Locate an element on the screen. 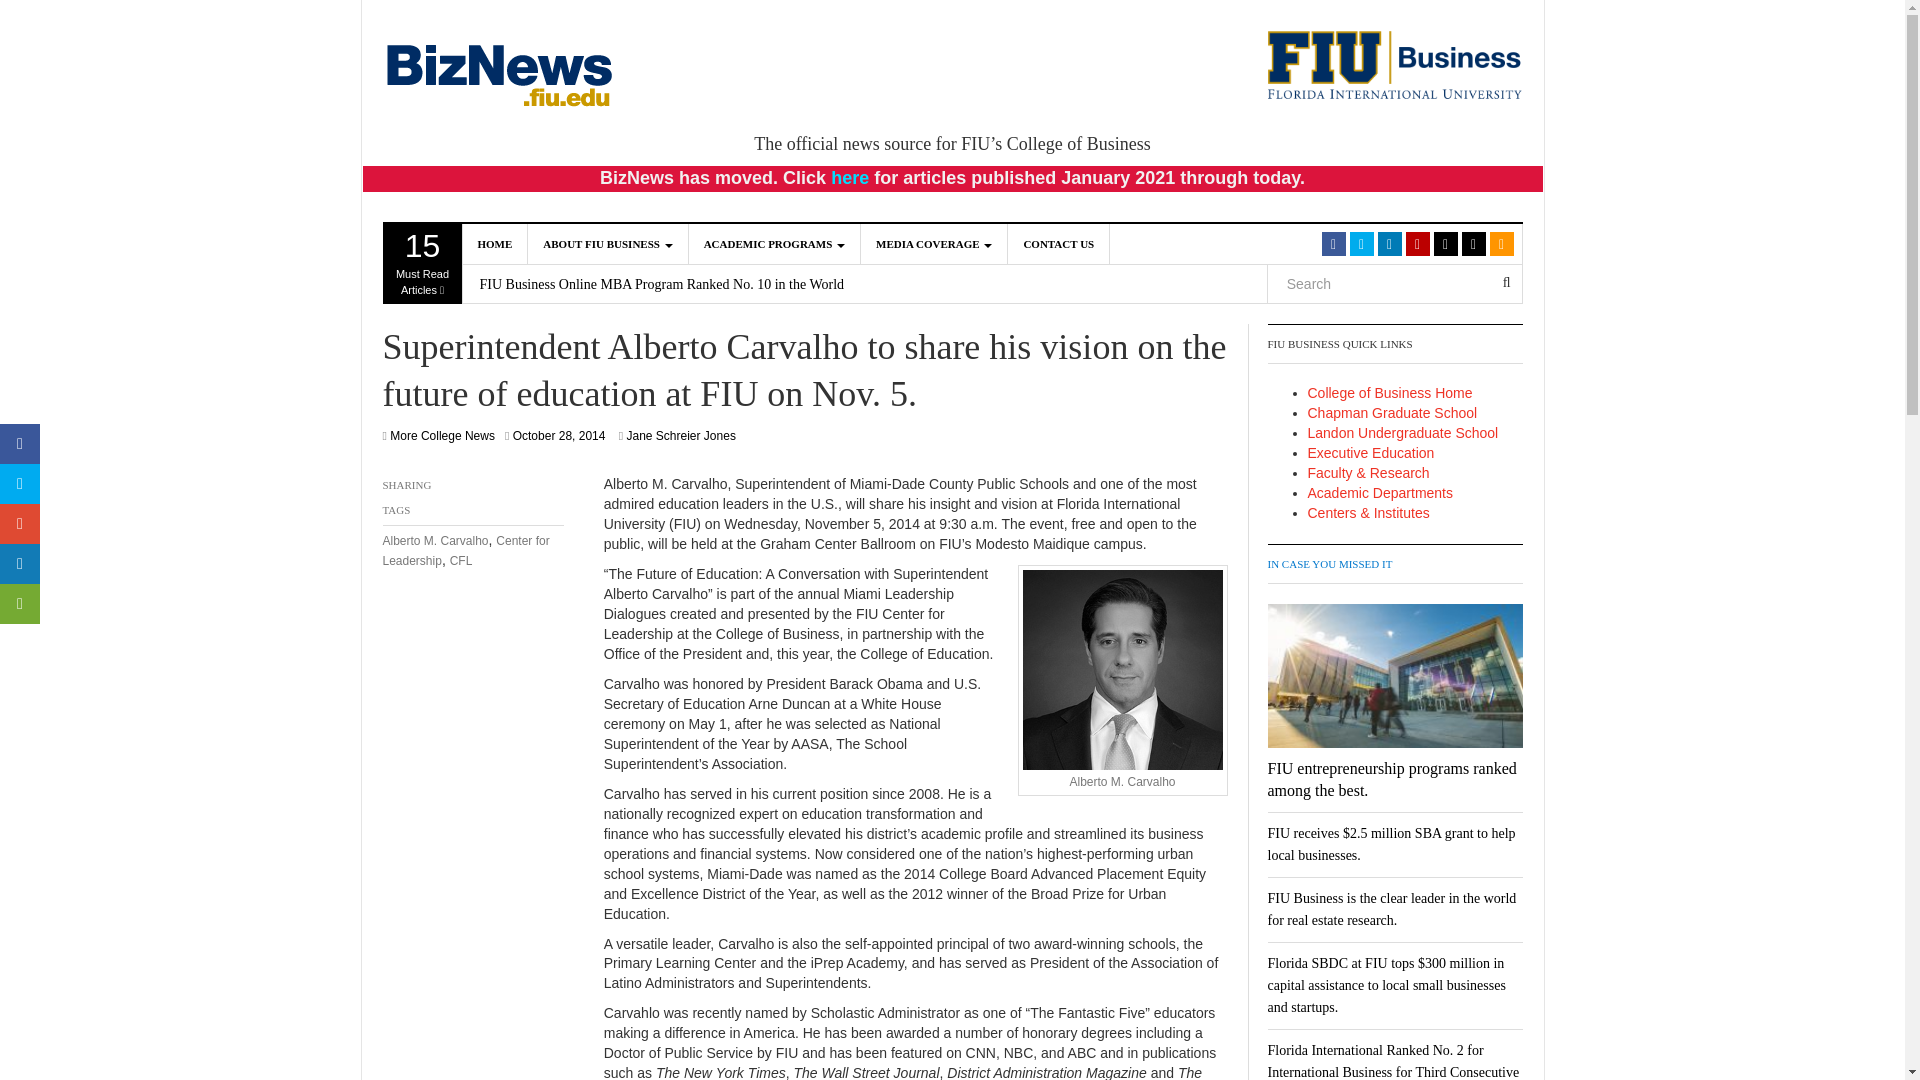 This screenshot has height=1080, width=1920. MEDIA COVERAGE is located at coordinates (934, 243).